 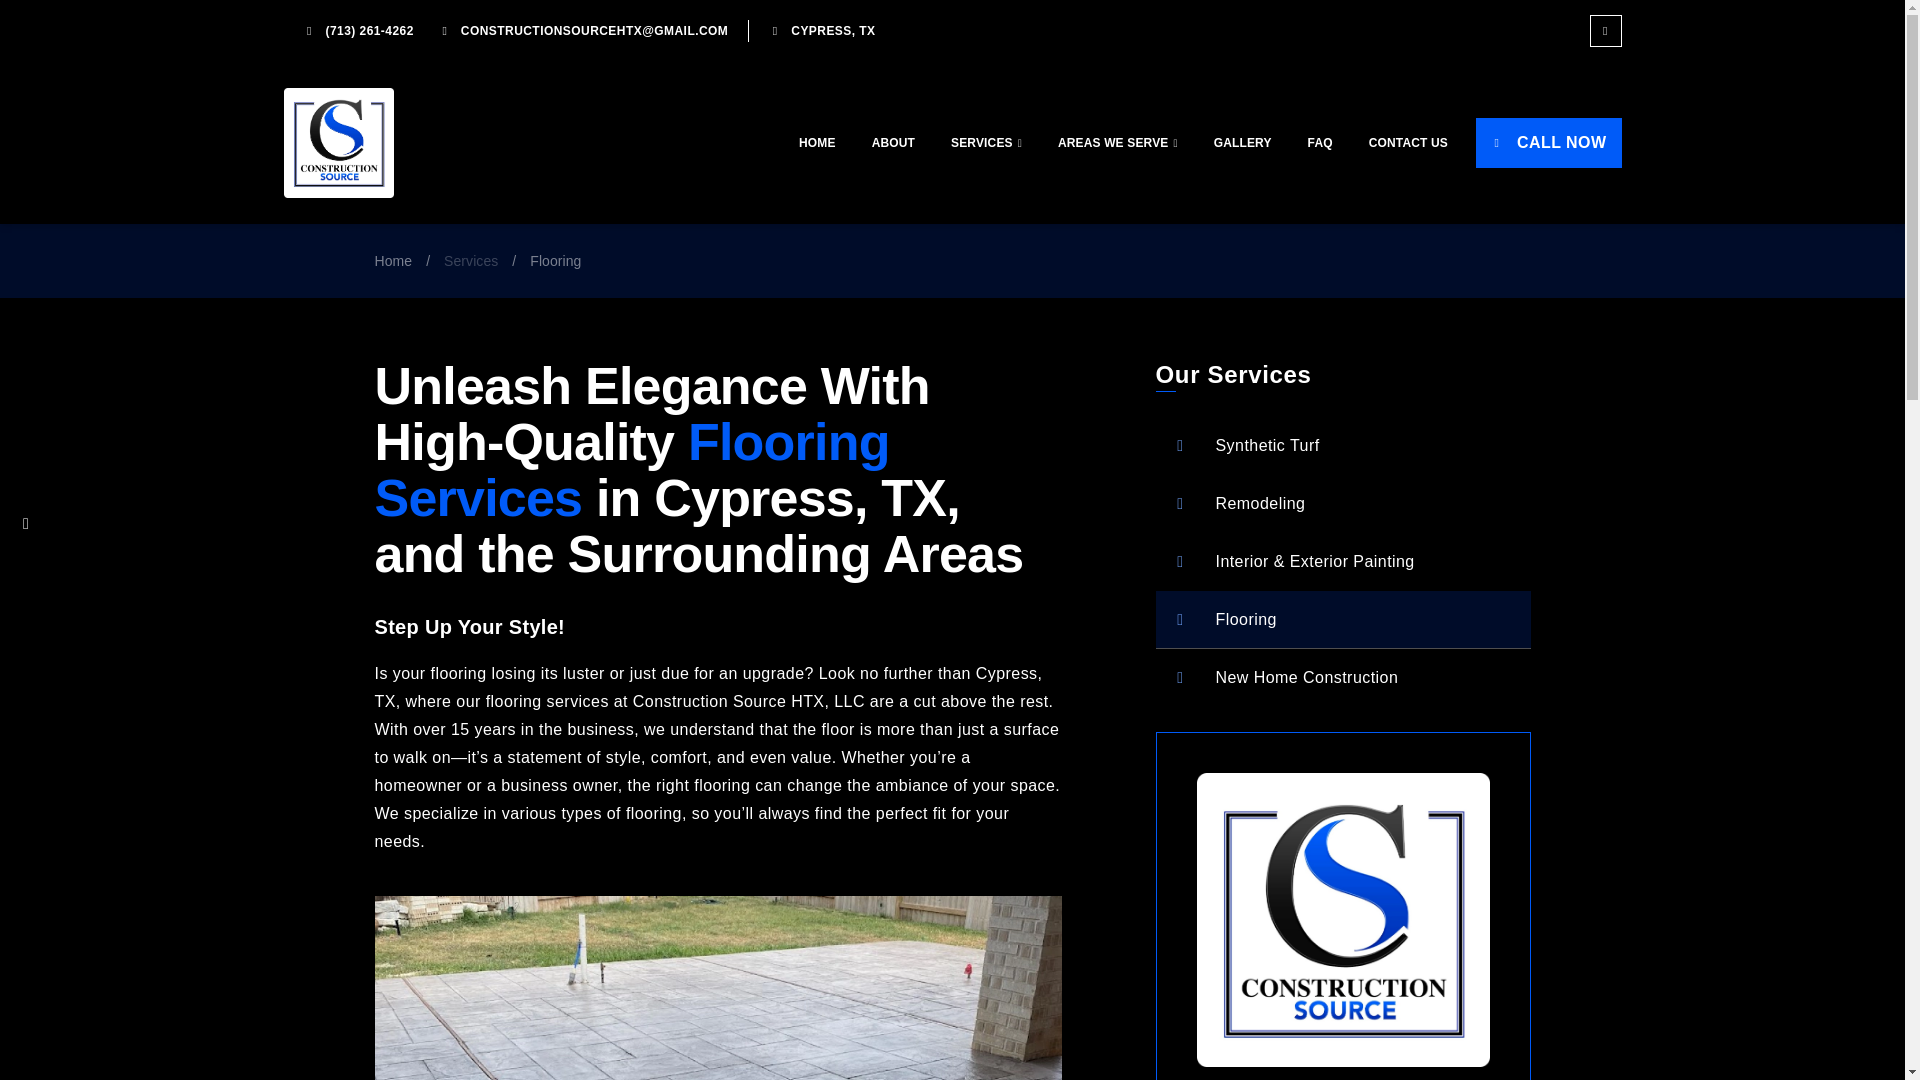 What do you see at coordinates (1243, 142) in the screenshot?
I see `GALLERY` at bounding box center [1243, 142].